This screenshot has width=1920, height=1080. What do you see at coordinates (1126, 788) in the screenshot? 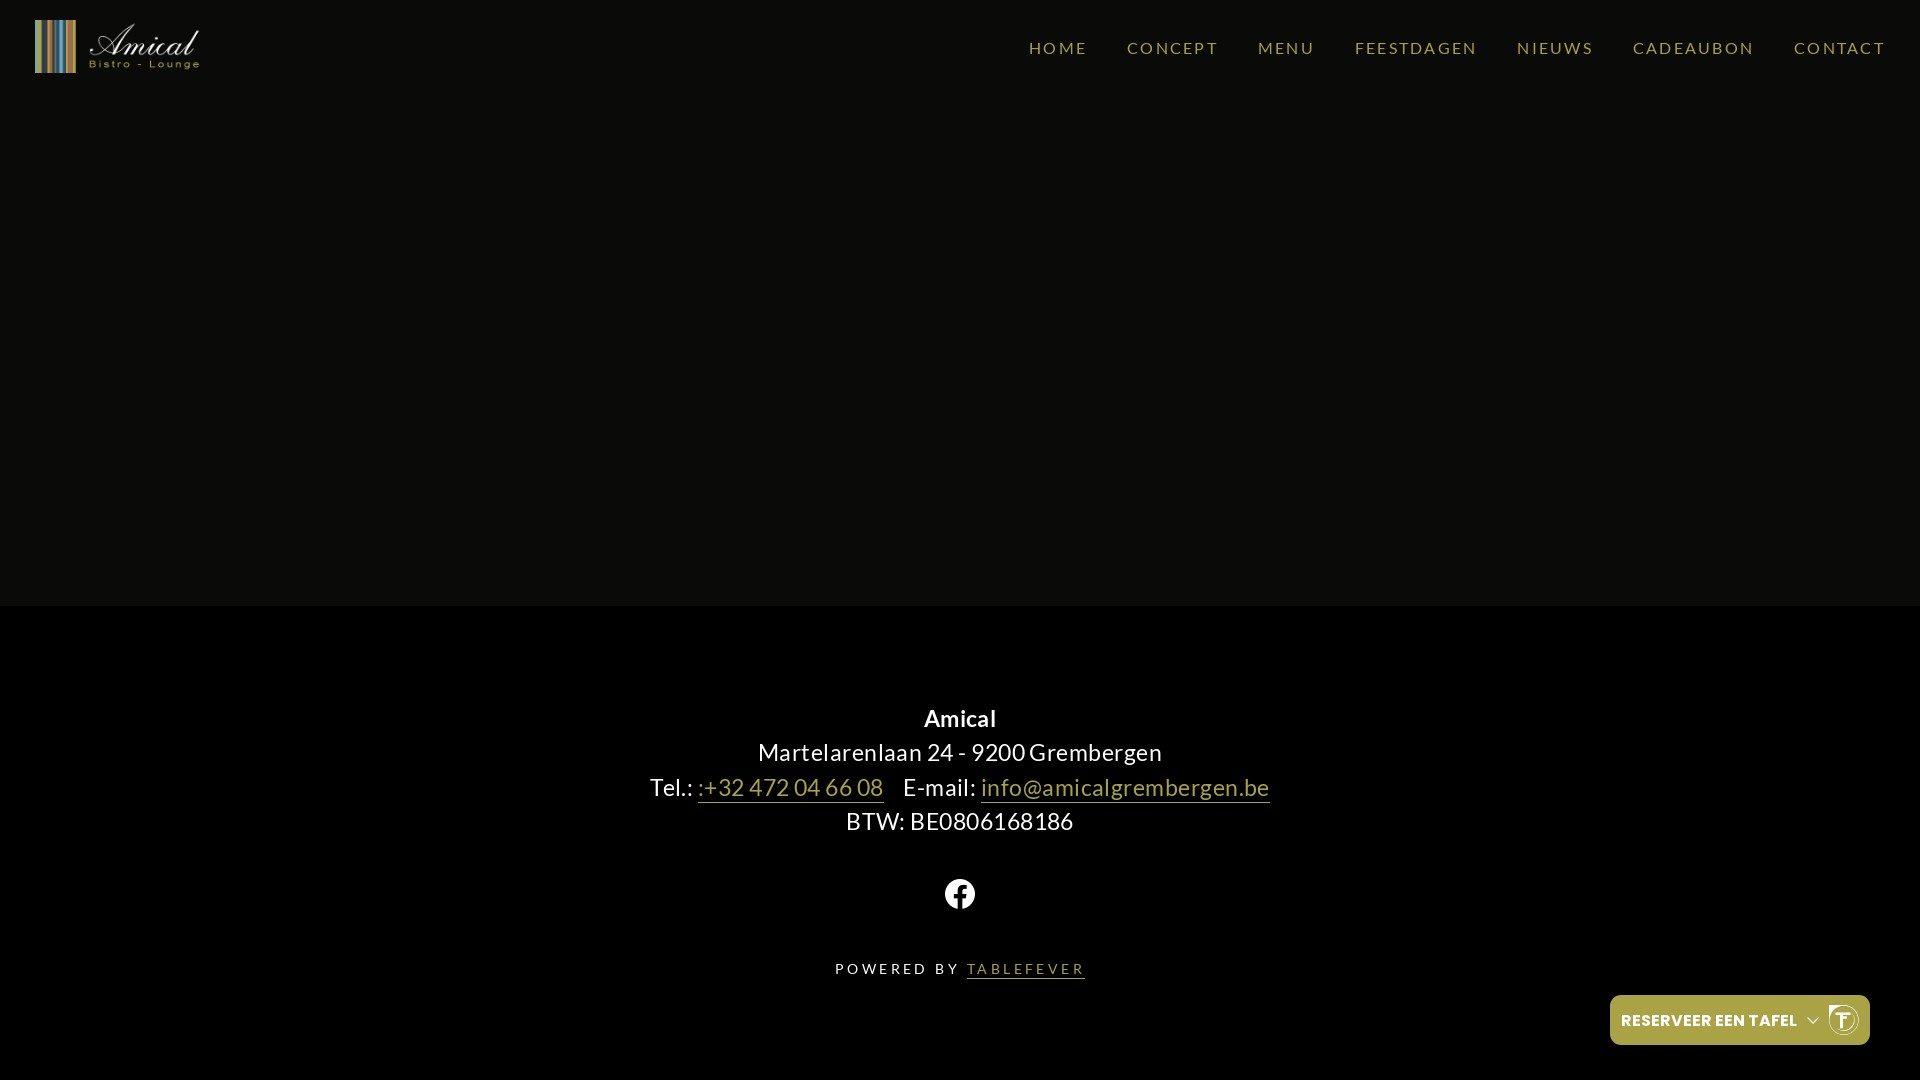
I see `info@amicalgrembergen.be` at bounding box center [1126, 788].